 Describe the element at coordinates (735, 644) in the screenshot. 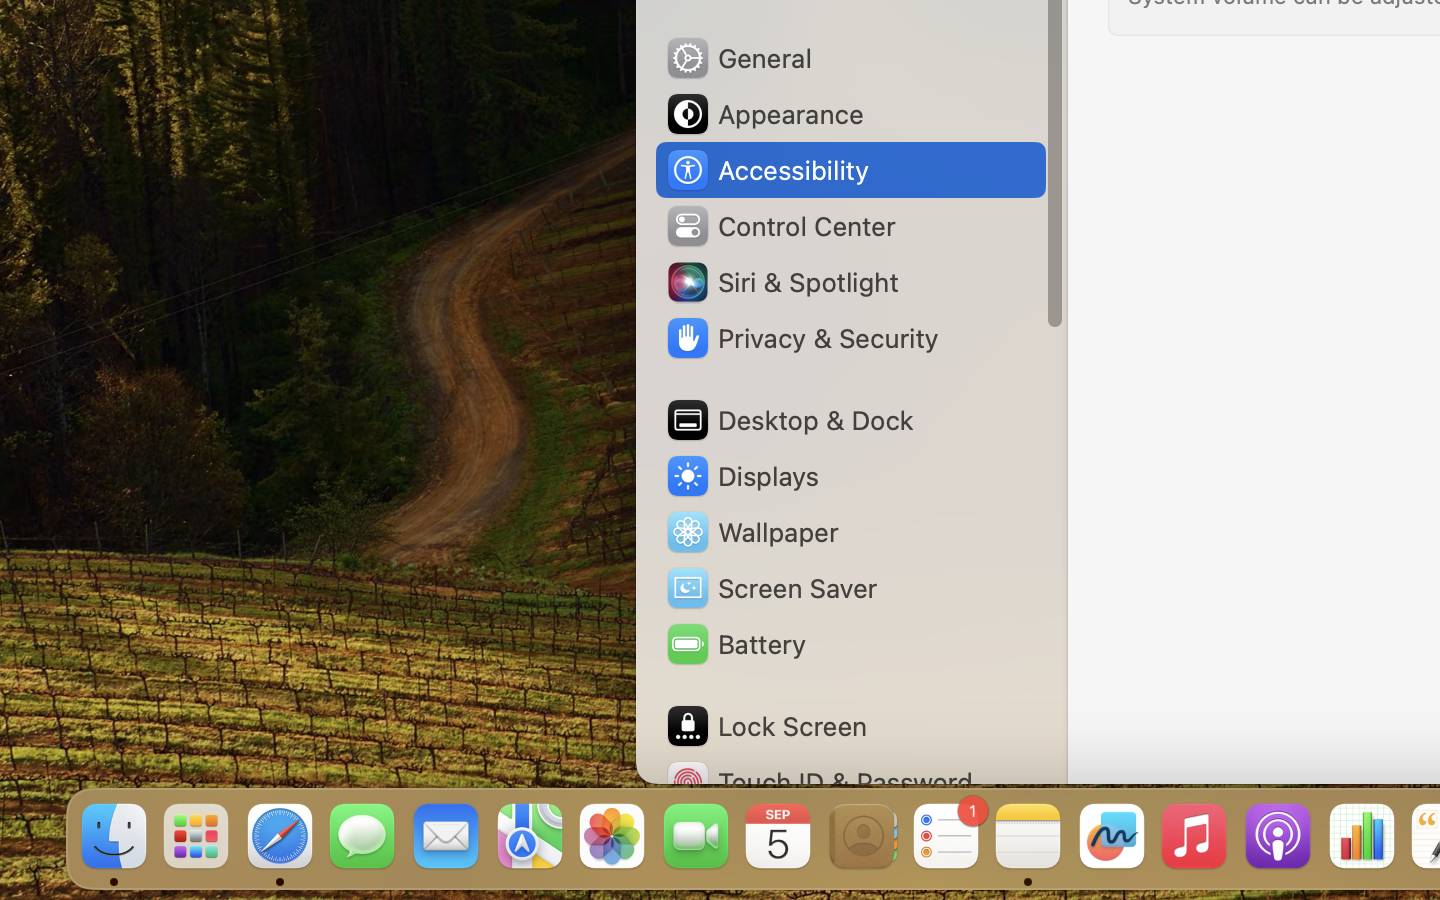

I see `Battery` at that location.